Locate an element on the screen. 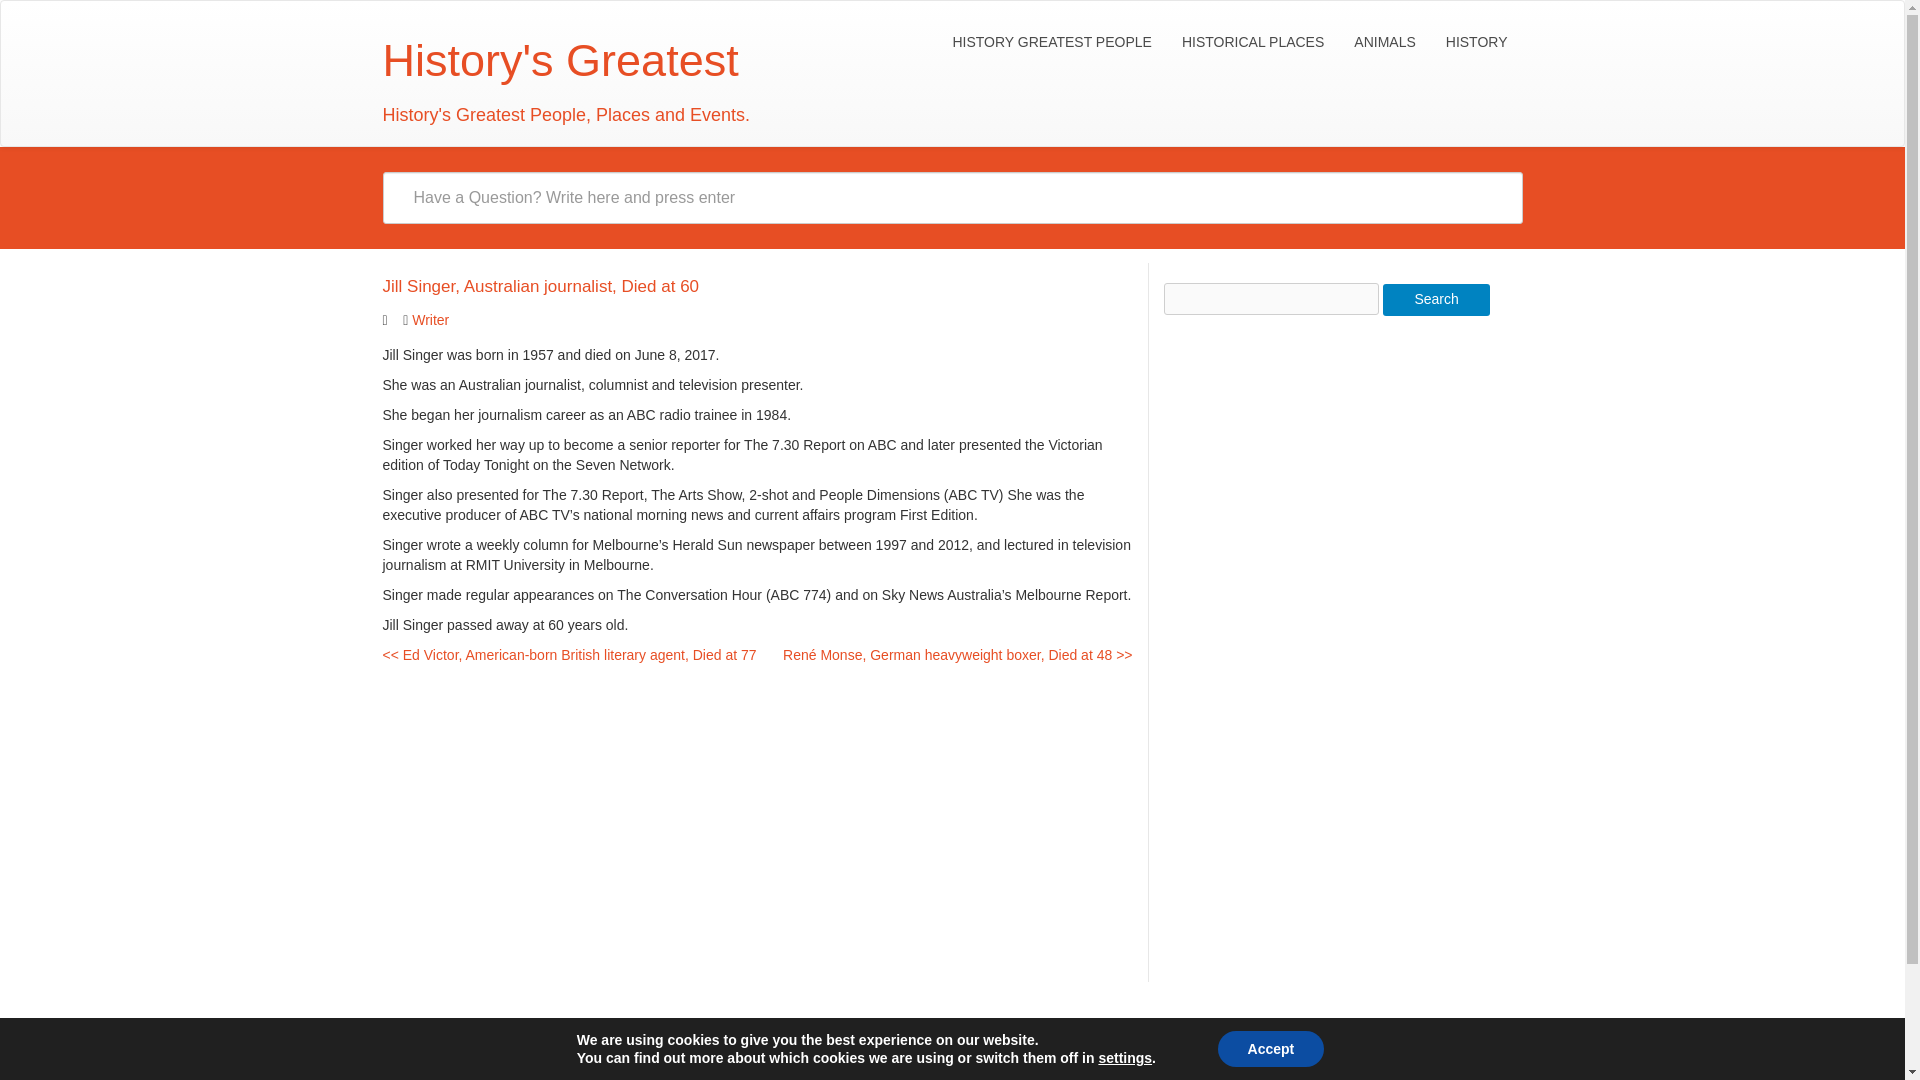 The image size is (1920, 1080). Writer is located at coordinates (430, 320).